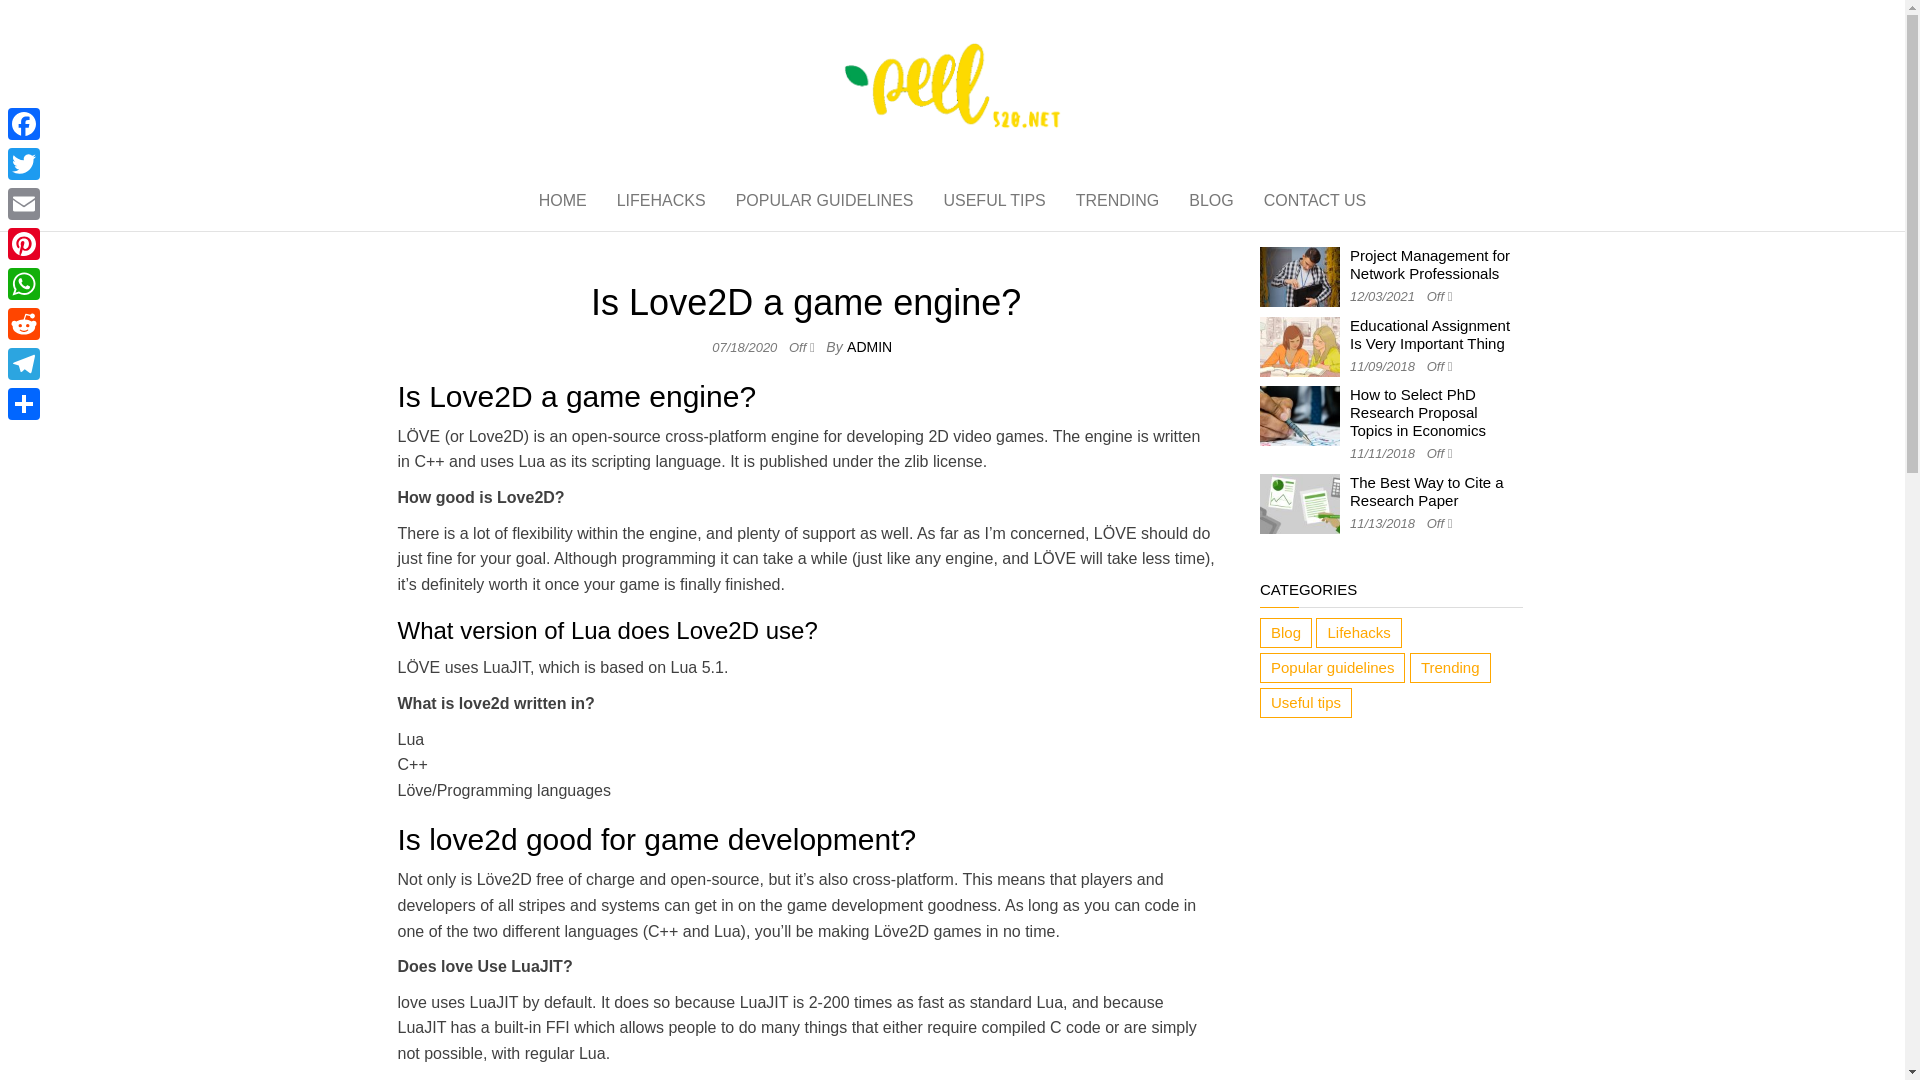 The width and height of the screenshot is (1920, 1080). What do you see at coordinates (24, 243) in the screenshot?
I see `Pinterest` at bounding box center [24, 243].